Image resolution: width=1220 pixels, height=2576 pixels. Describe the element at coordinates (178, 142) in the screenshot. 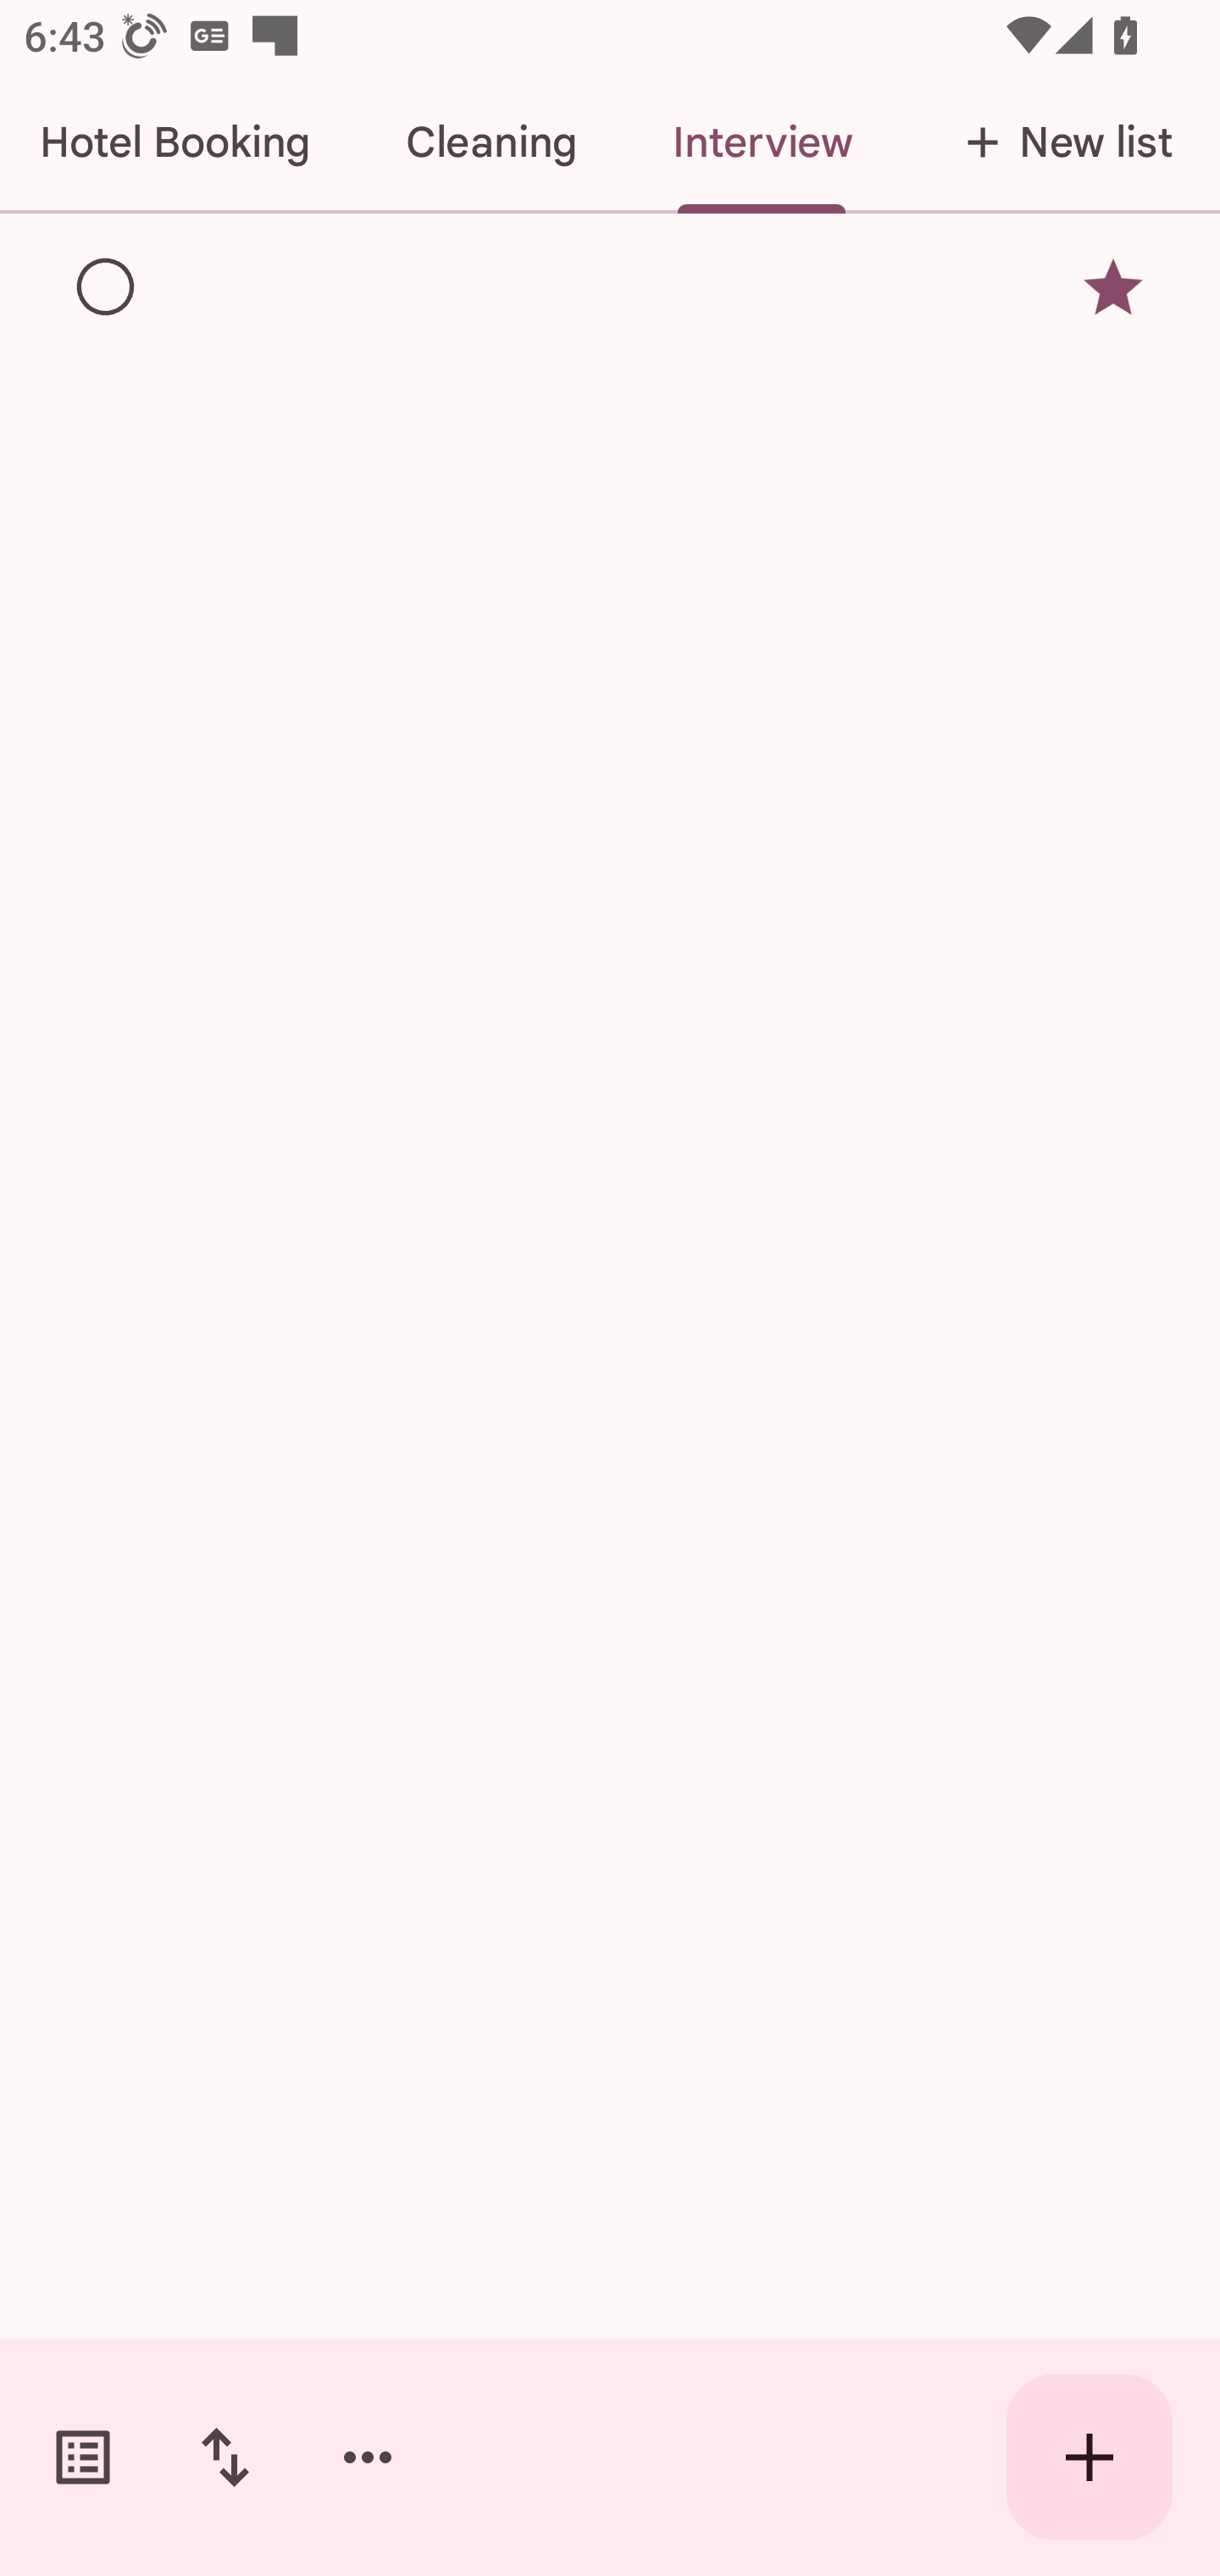

I see `Hotel Booking` at that location.